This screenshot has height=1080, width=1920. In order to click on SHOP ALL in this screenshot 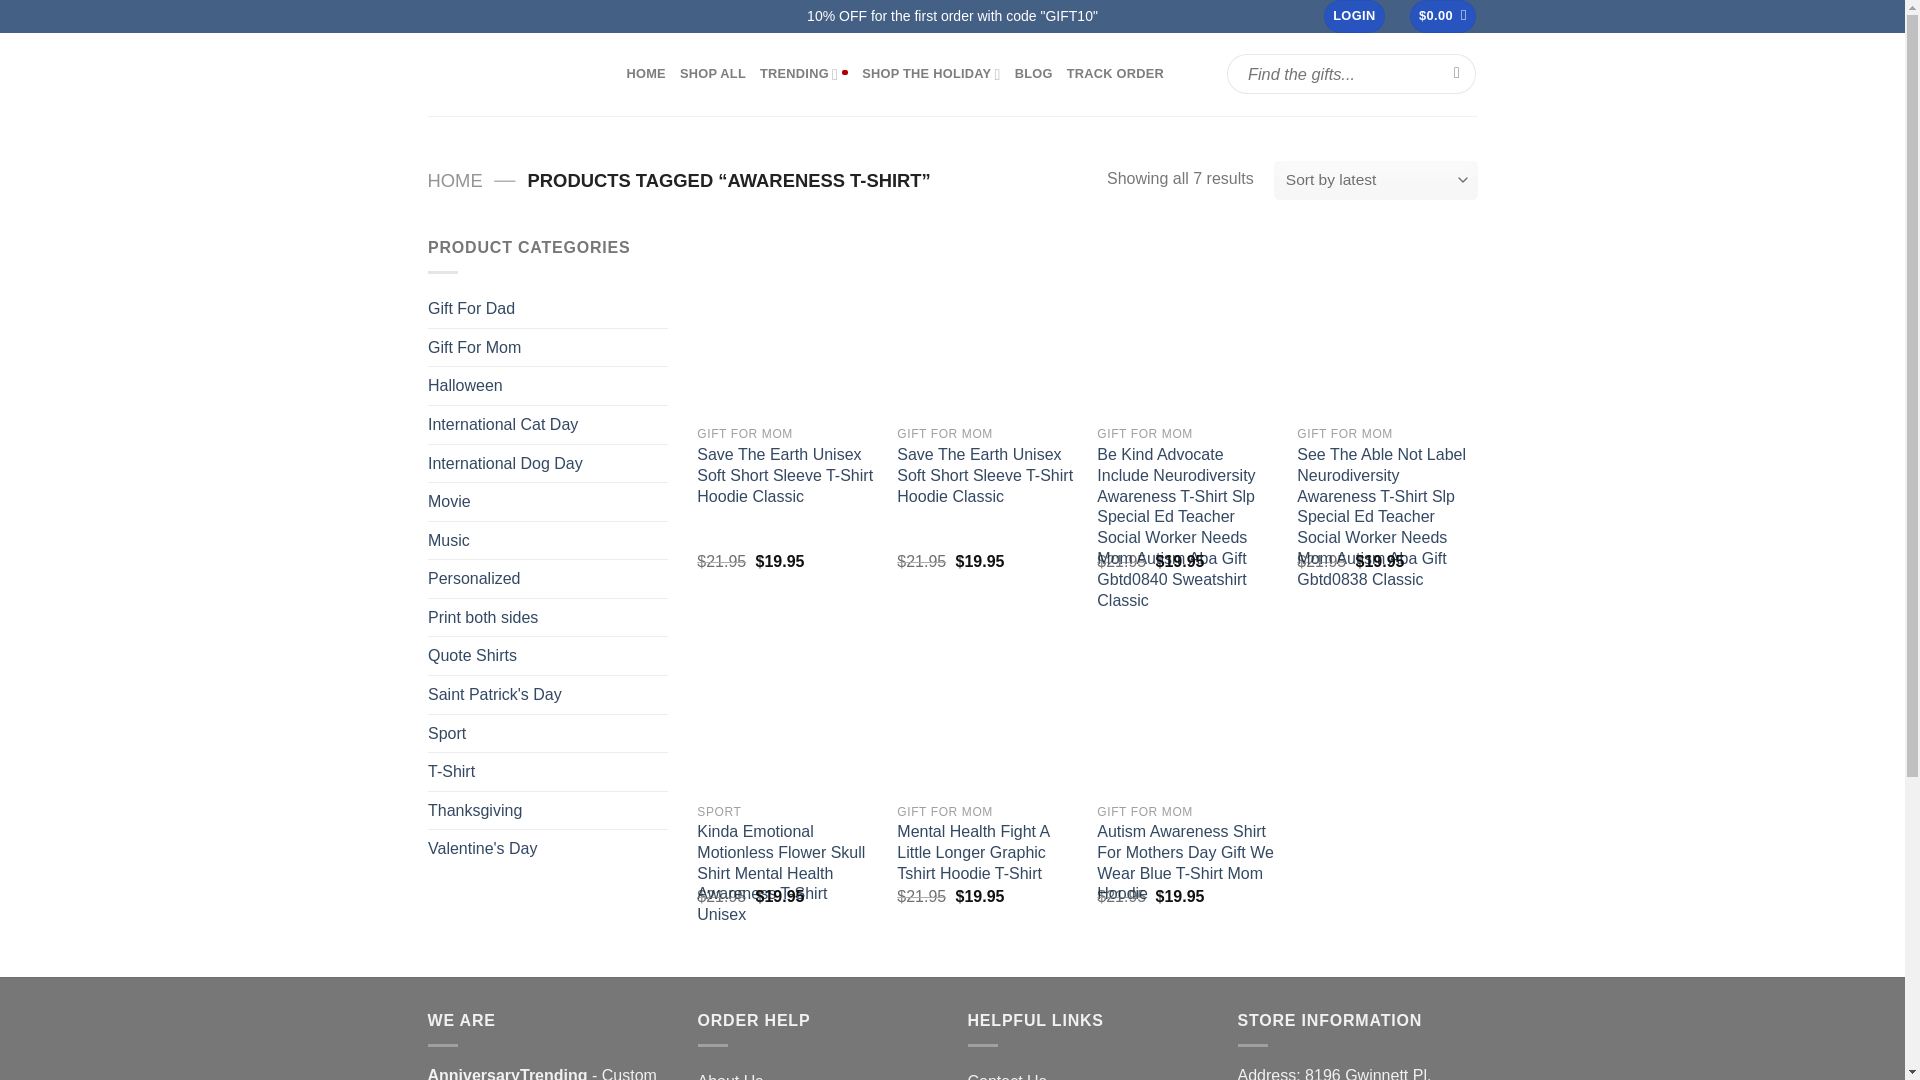, I will do `click(712, 74)`.